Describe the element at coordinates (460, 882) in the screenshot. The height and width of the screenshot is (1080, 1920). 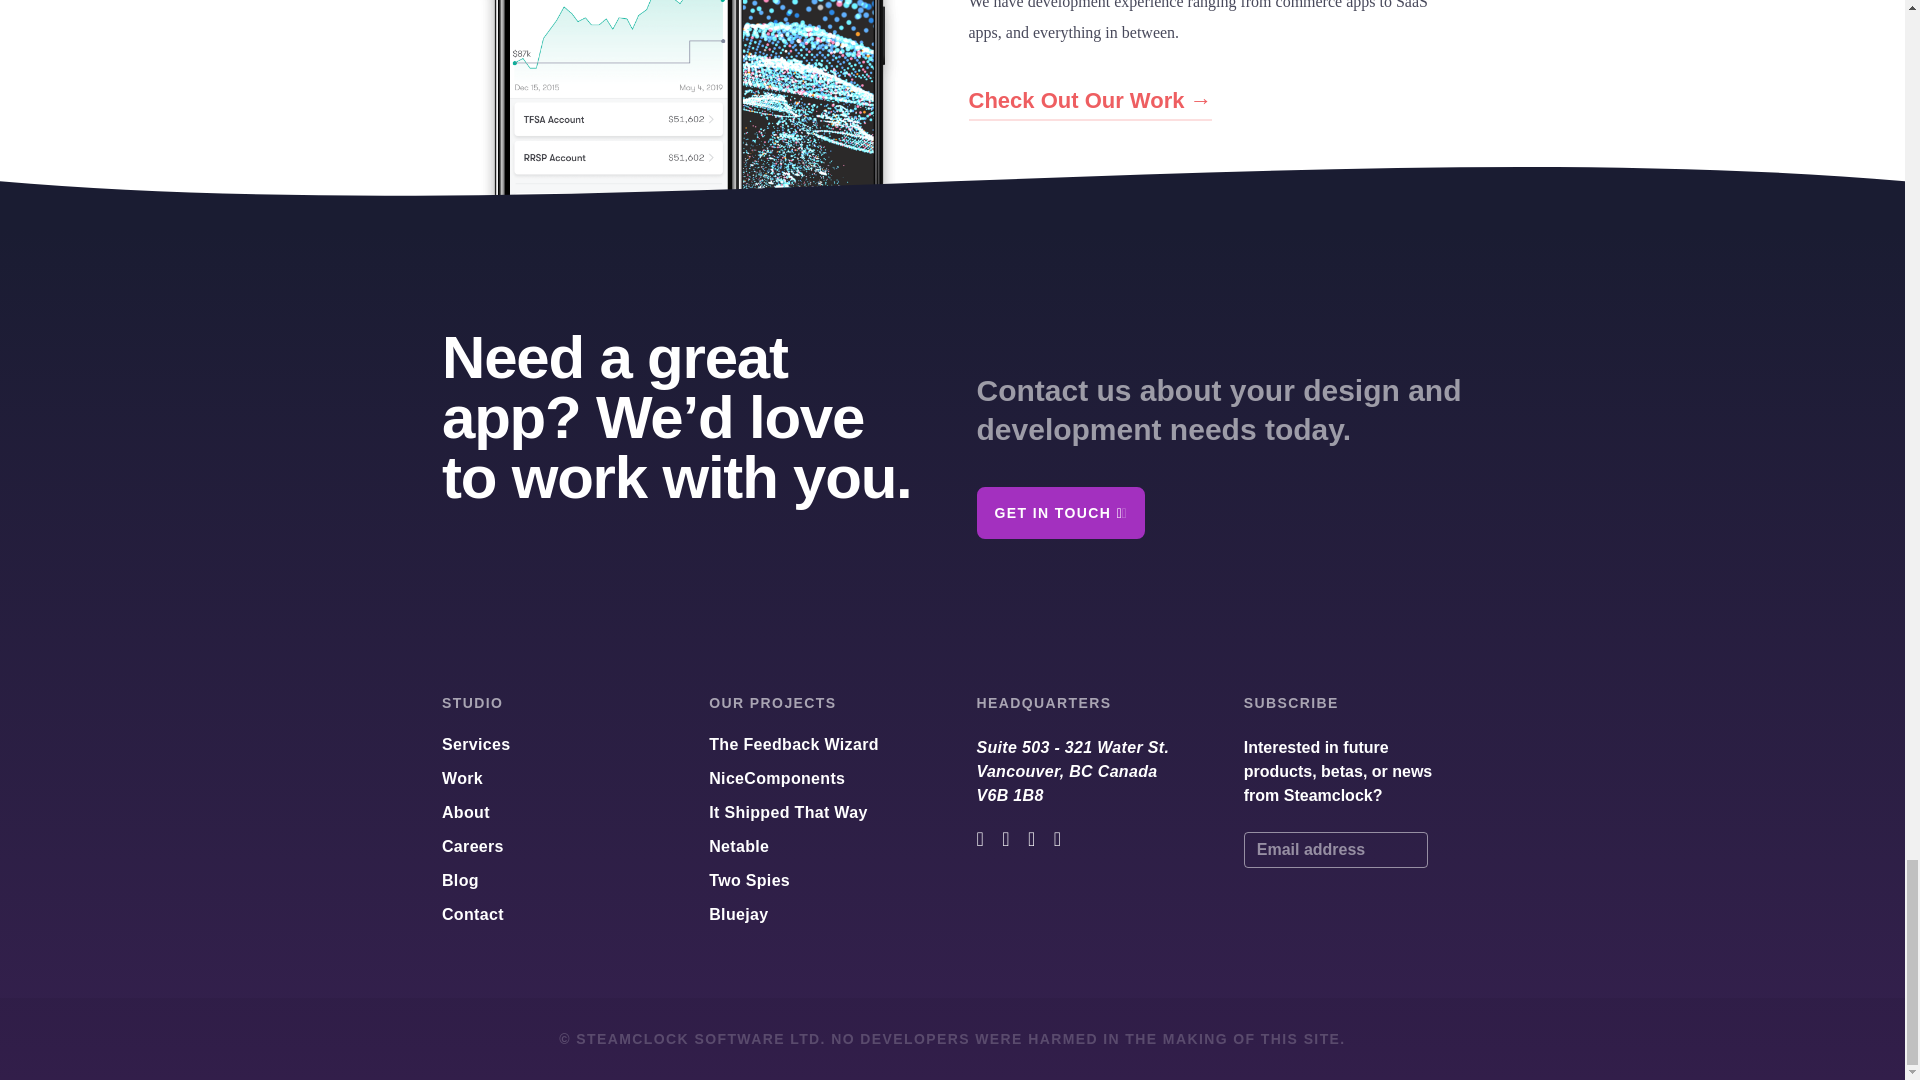
I see `Blog` at that location.